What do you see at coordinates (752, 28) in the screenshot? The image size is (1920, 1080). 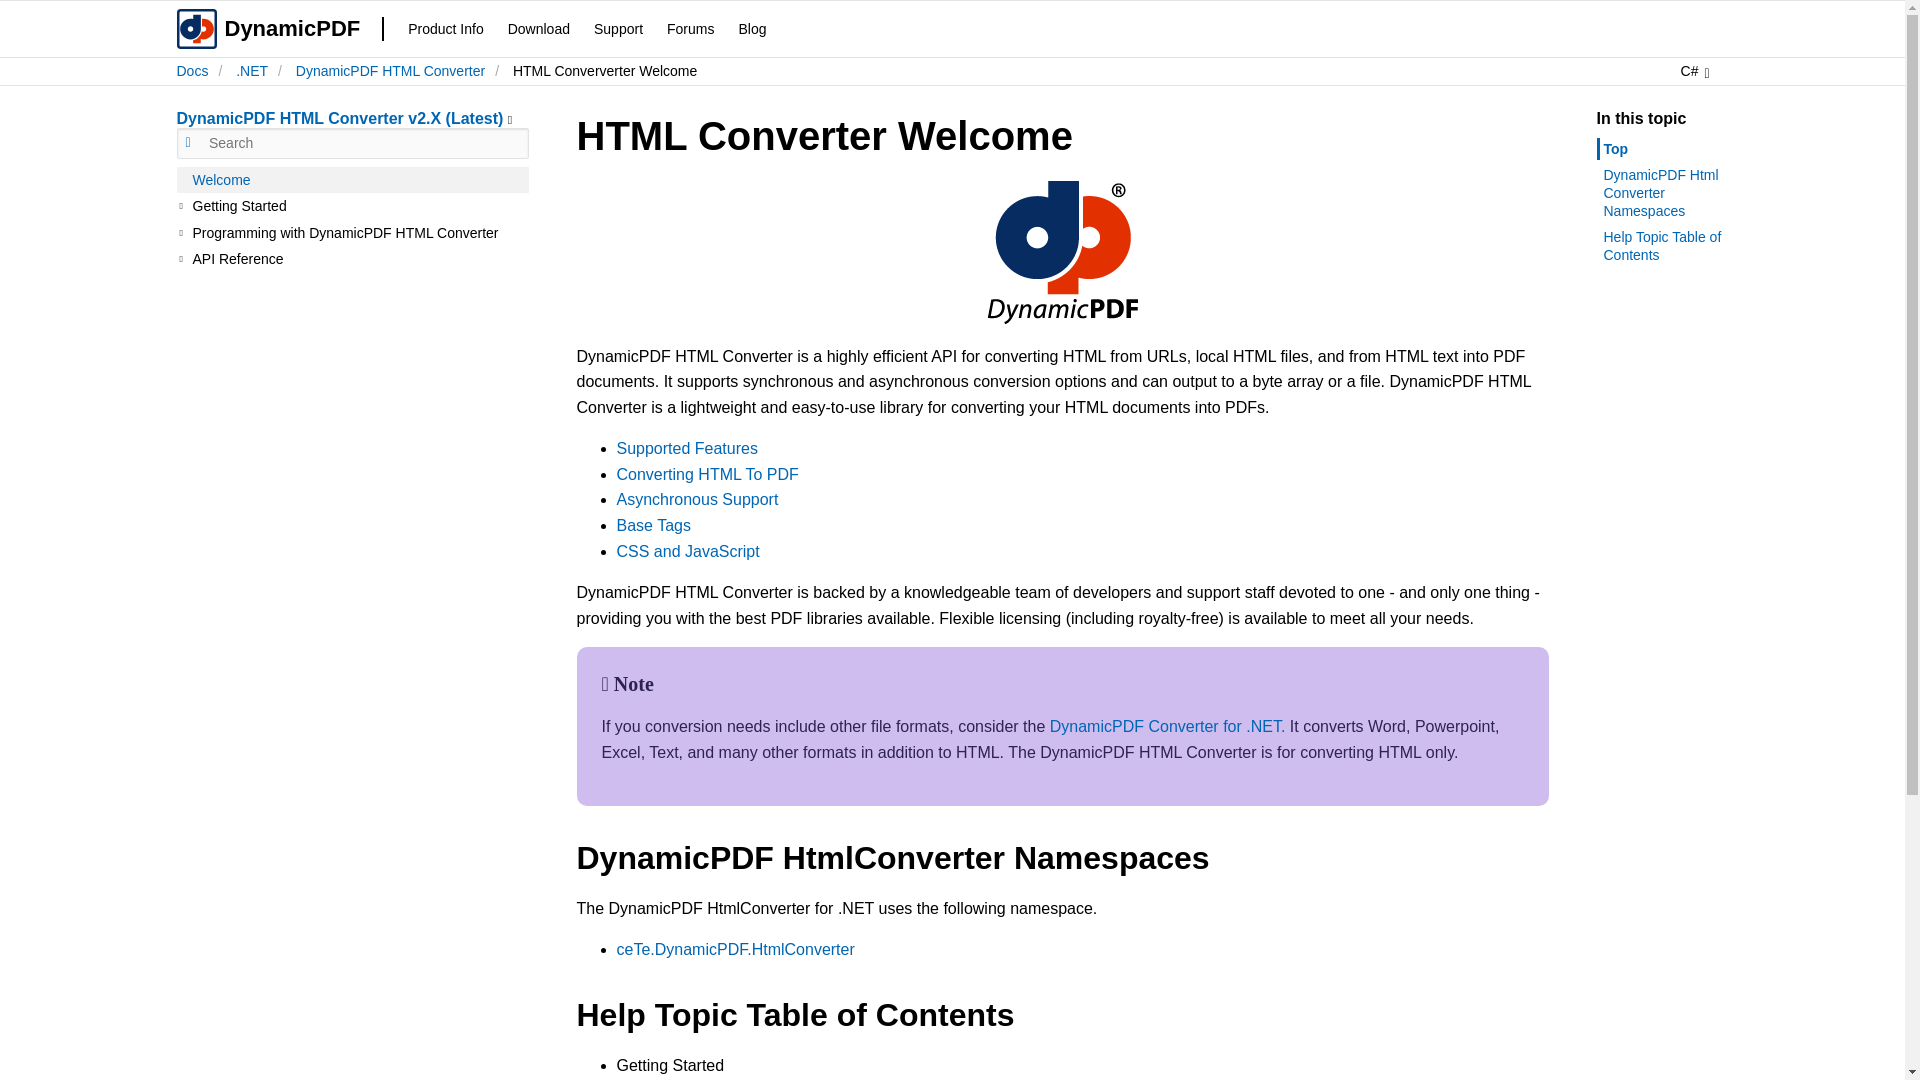 I see `Blog` at bounding box center [752, 28].